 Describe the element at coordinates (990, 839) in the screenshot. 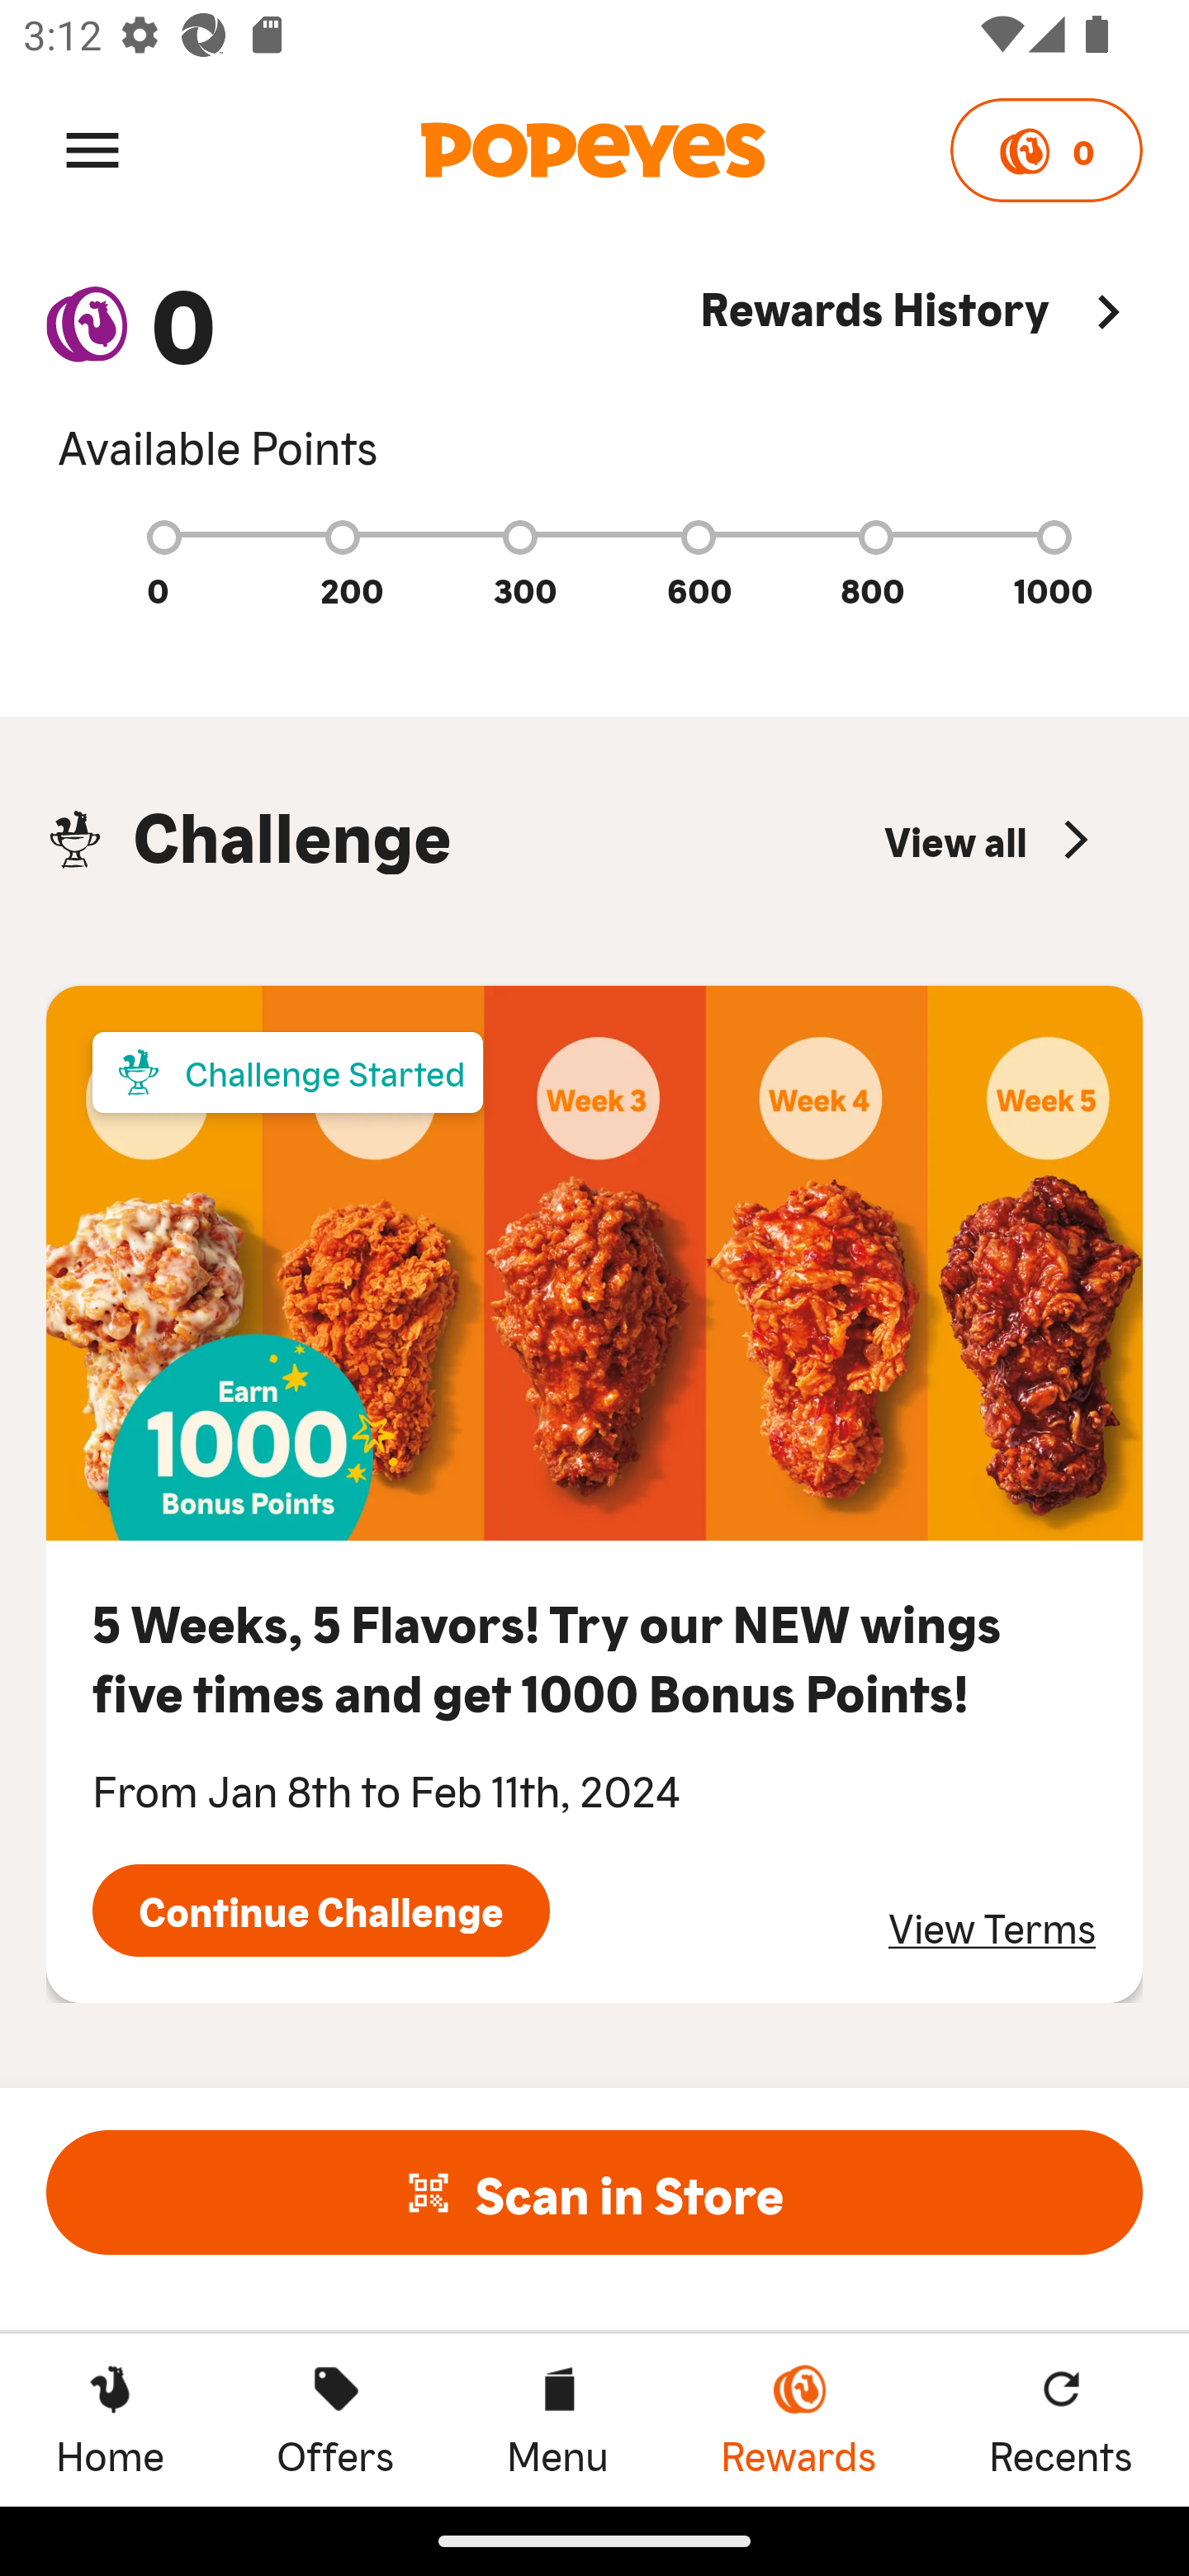

I see `View all` at that location.